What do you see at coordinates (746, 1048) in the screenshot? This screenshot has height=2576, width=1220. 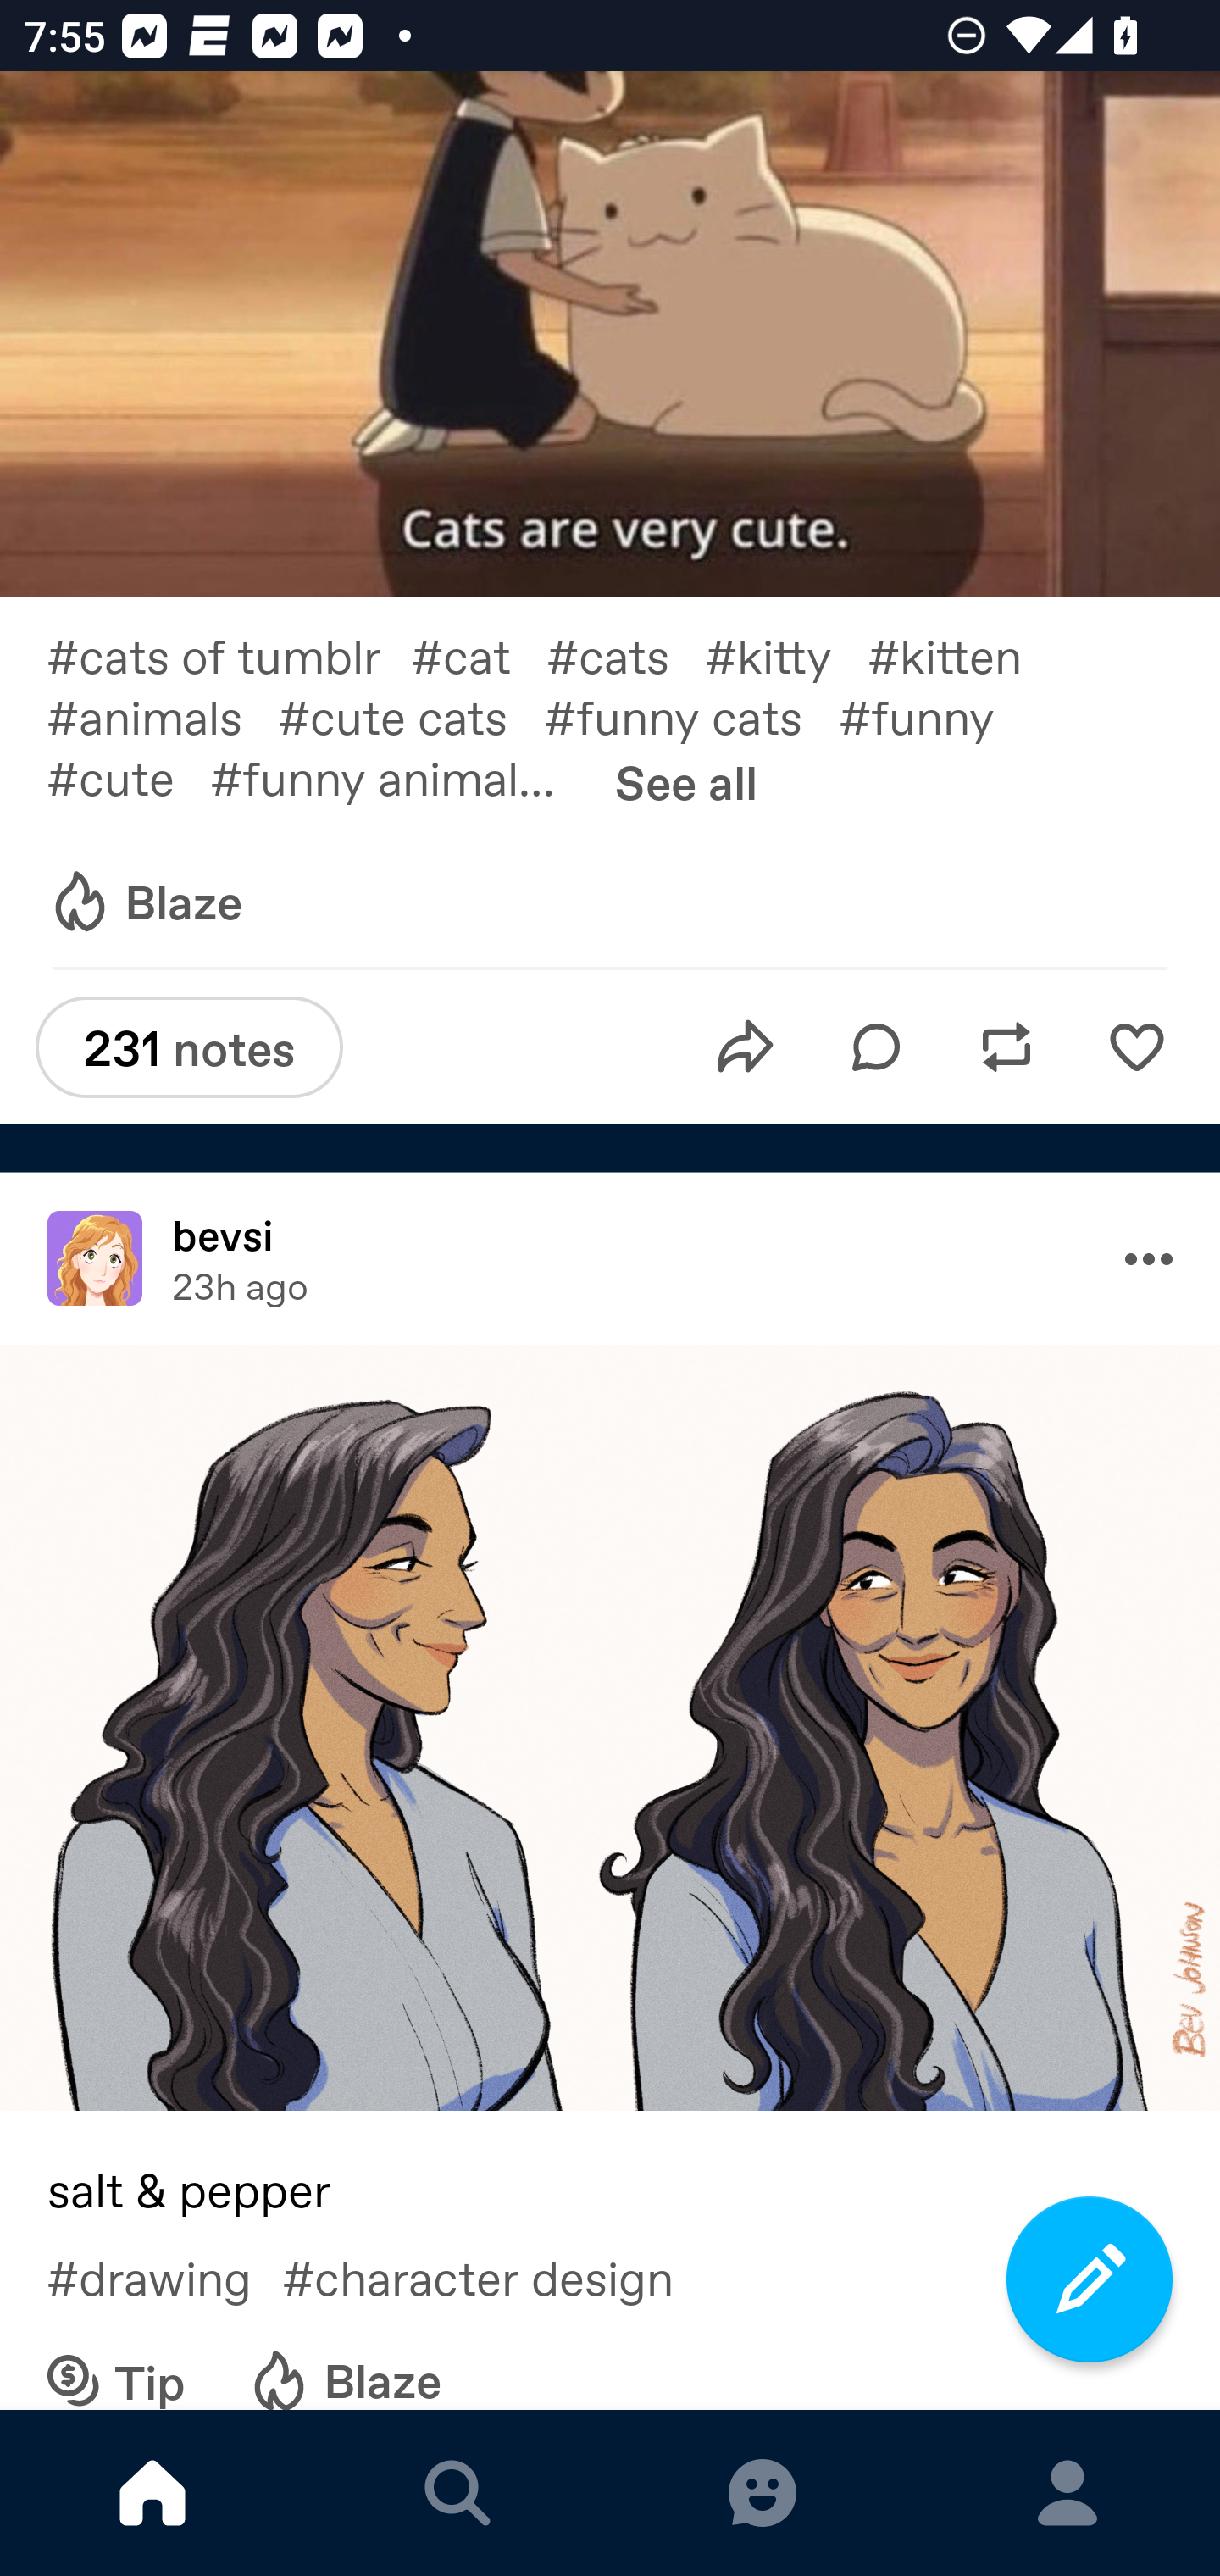 I see `Share post to message` at bounding box center [746, 1048].